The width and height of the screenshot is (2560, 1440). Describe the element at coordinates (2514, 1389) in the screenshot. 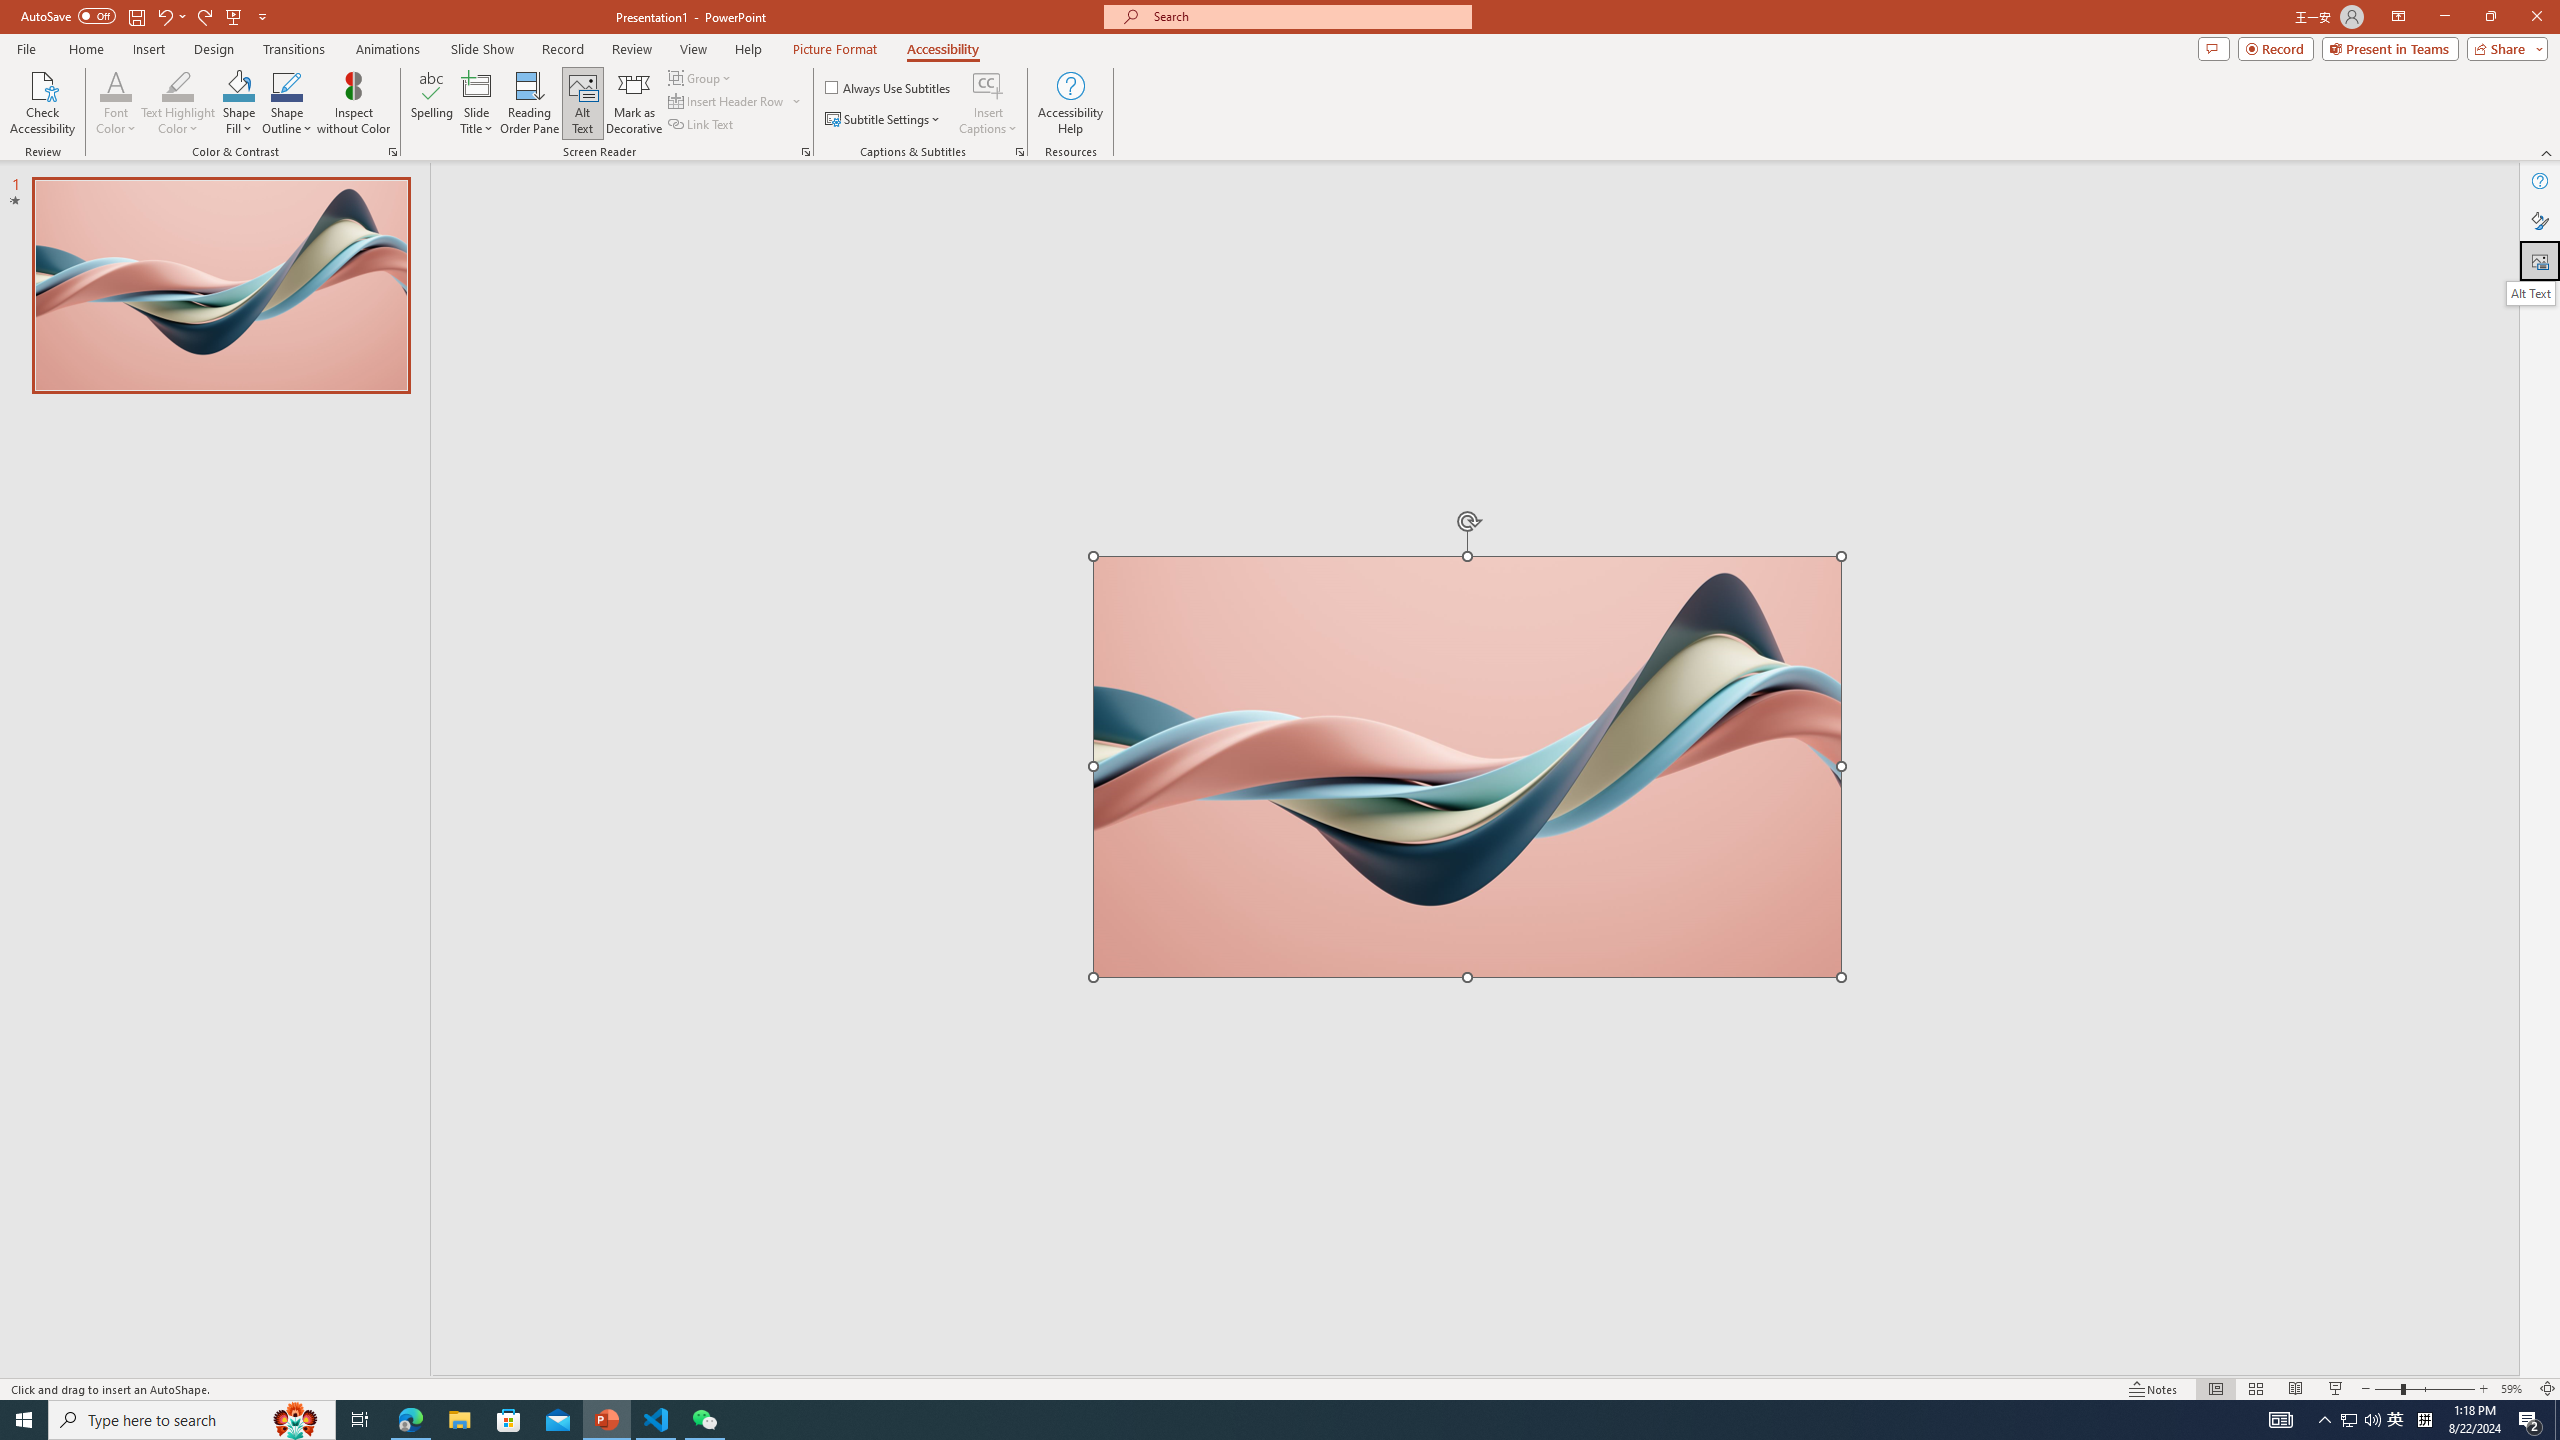

I see `Zoom 59%` at that location.